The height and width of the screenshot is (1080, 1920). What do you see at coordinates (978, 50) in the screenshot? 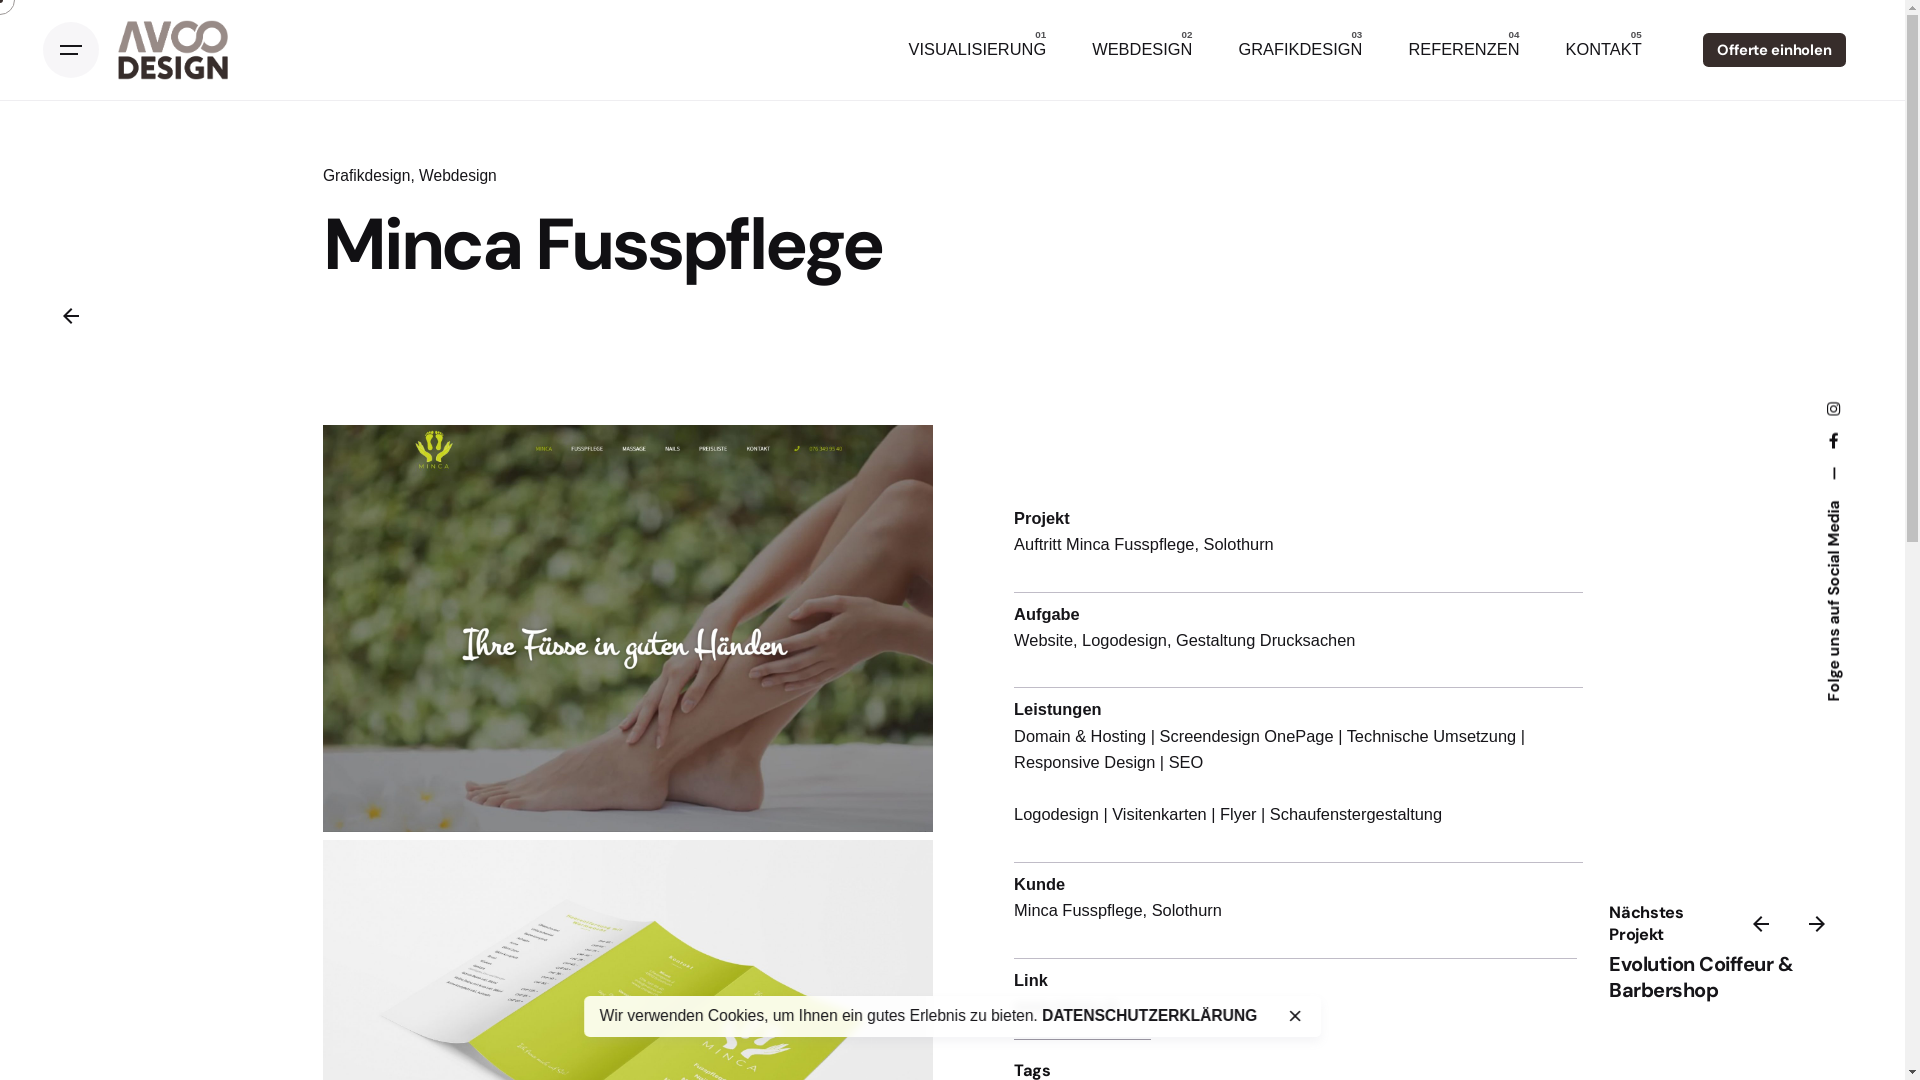
I see `VISUALISIERUNG` at bounding box center [978, 50].